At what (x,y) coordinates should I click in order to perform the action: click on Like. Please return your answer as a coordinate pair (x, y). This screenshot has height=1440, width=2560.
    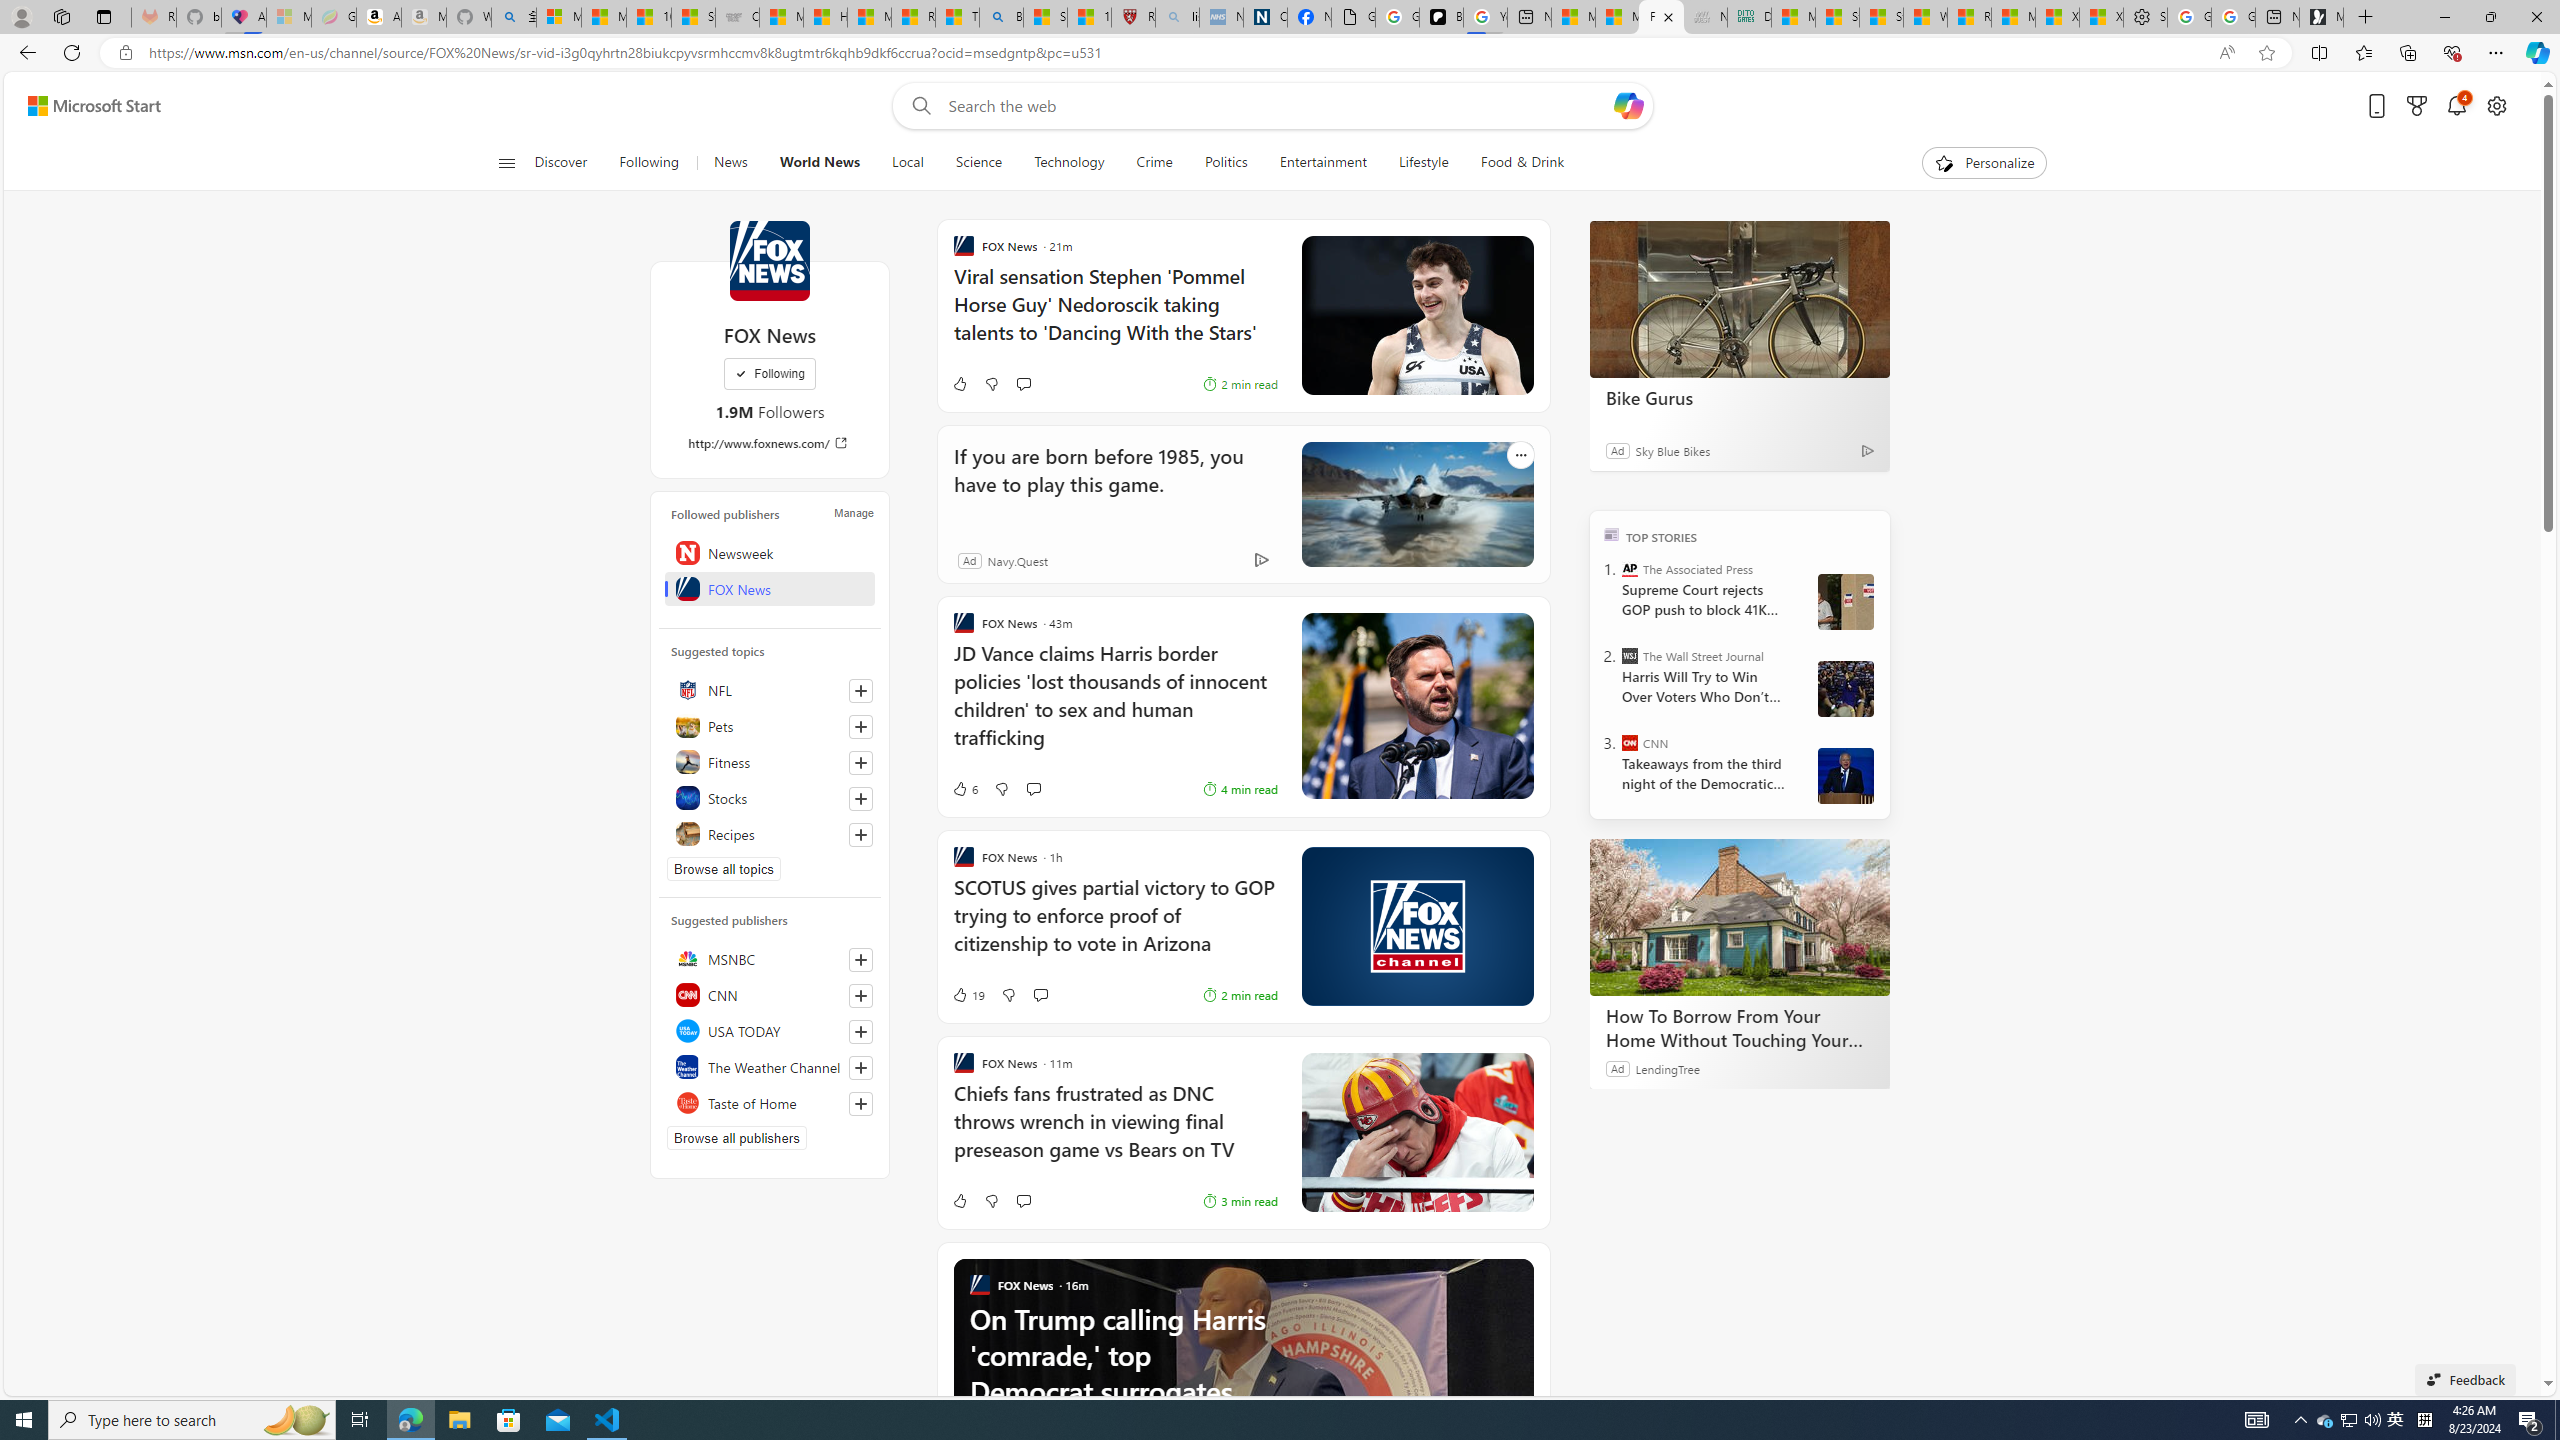
    Looking at the image, I should click on (766, 1200).